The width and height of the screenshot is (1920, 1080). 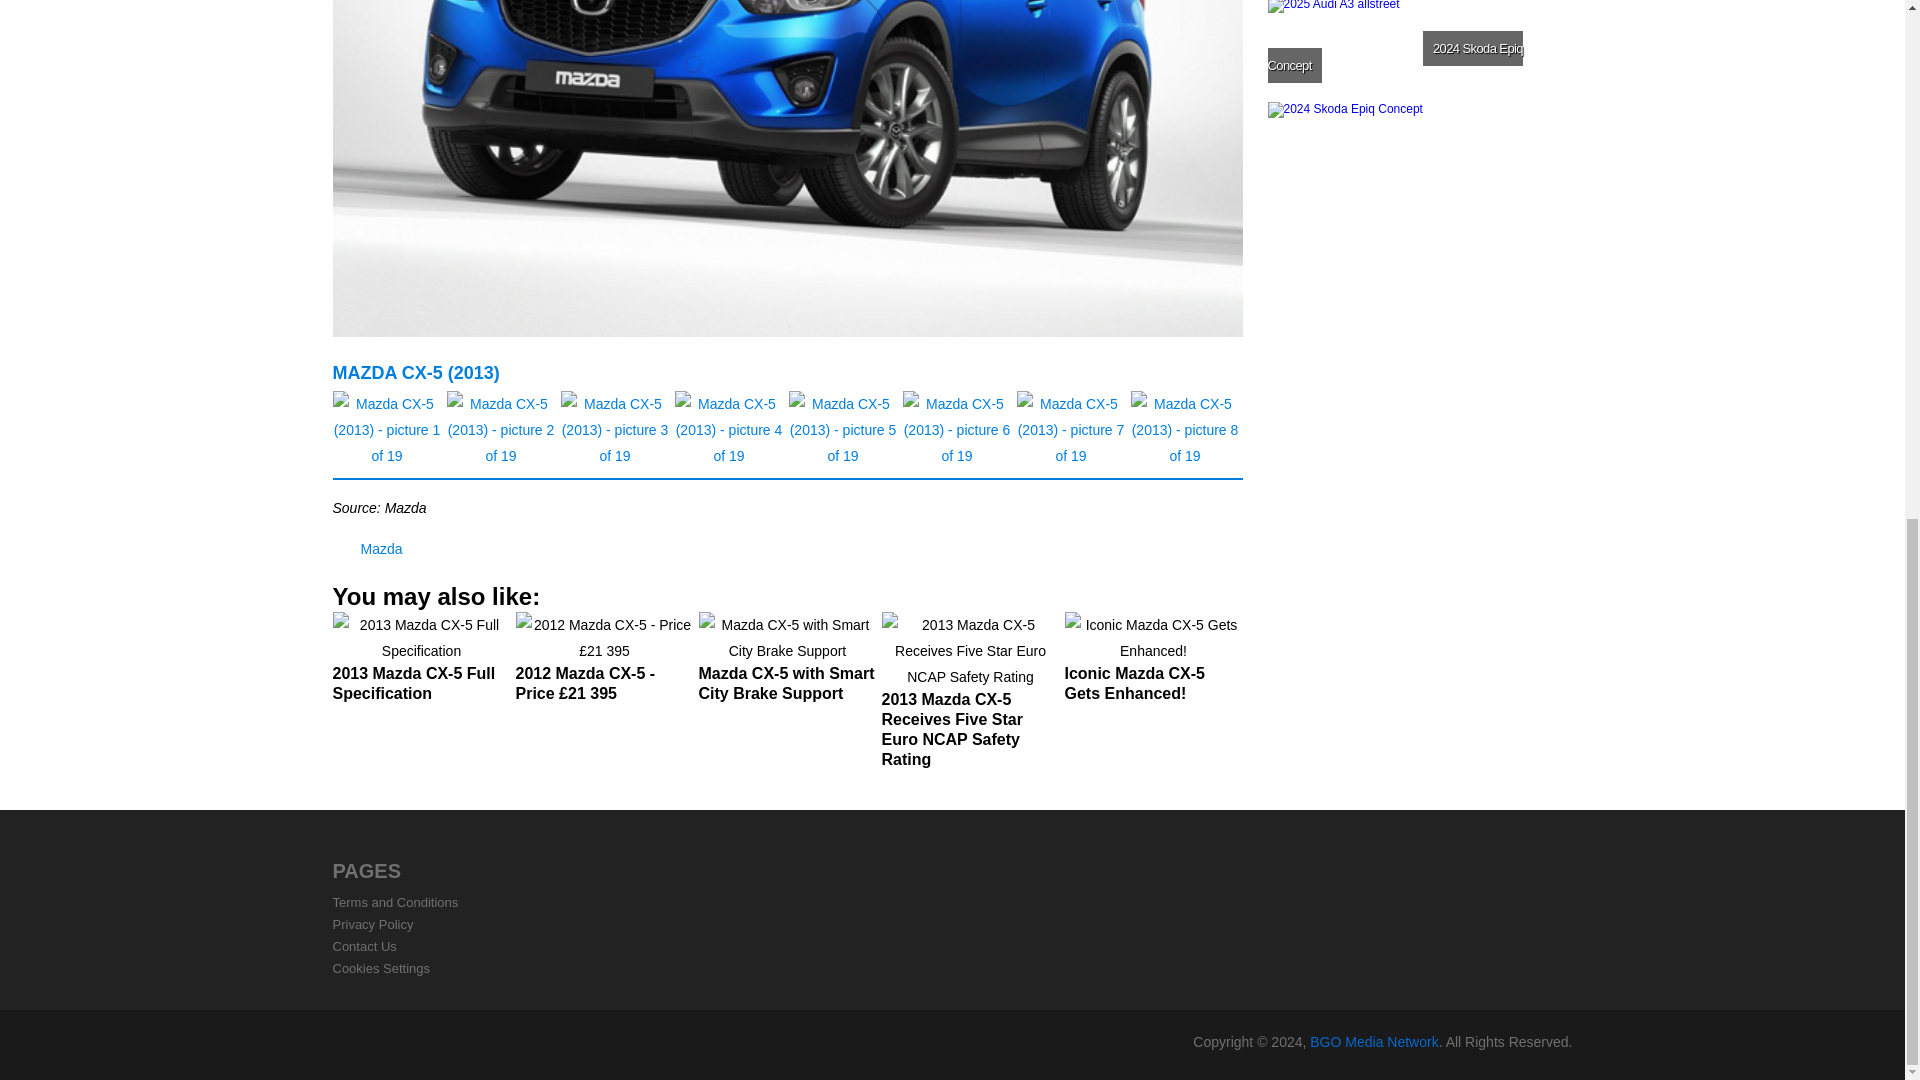 What do you see at coordinates (395, 902) in the screenshot?
I see `Terms and Conditions` at bounding box center [395, 902].